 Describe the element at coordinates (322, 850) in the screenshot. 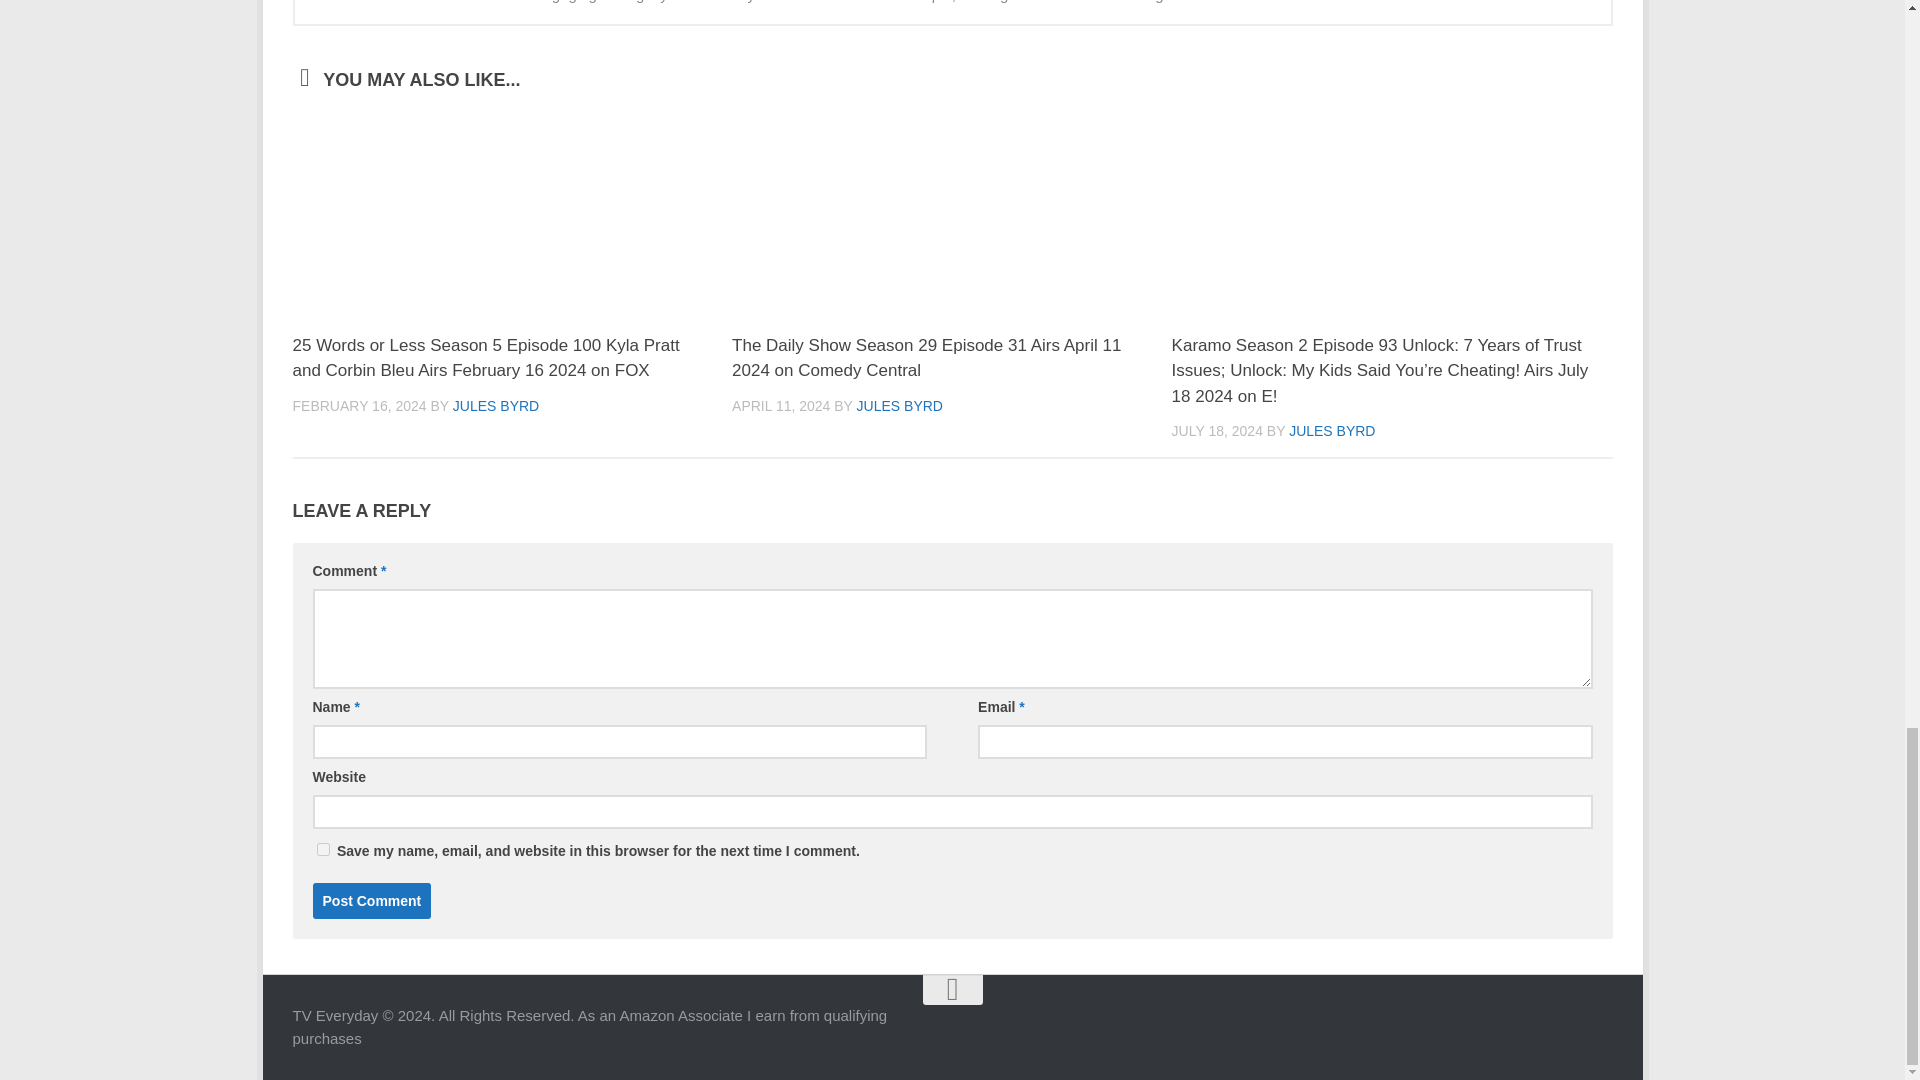

I see `yes` at that location.